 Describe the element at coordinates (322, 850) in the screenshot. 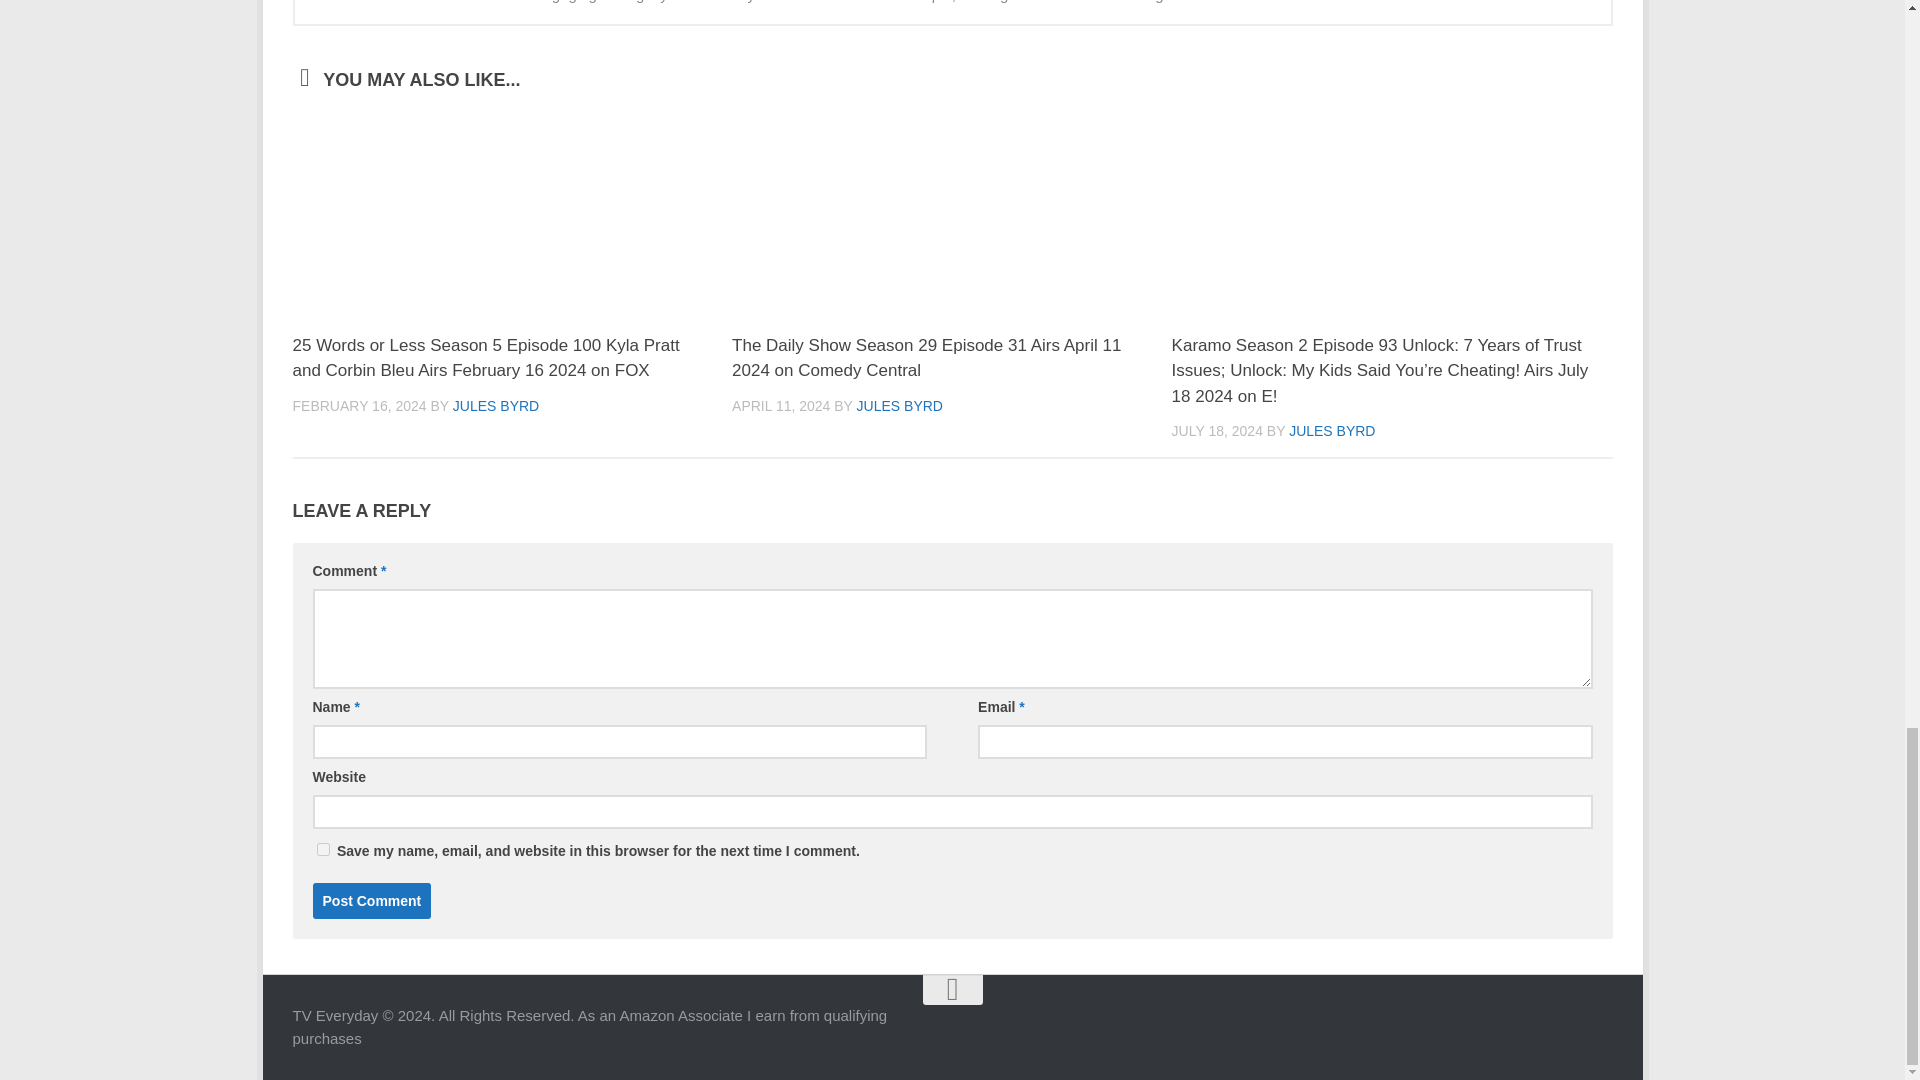

I see `yes` at that location.